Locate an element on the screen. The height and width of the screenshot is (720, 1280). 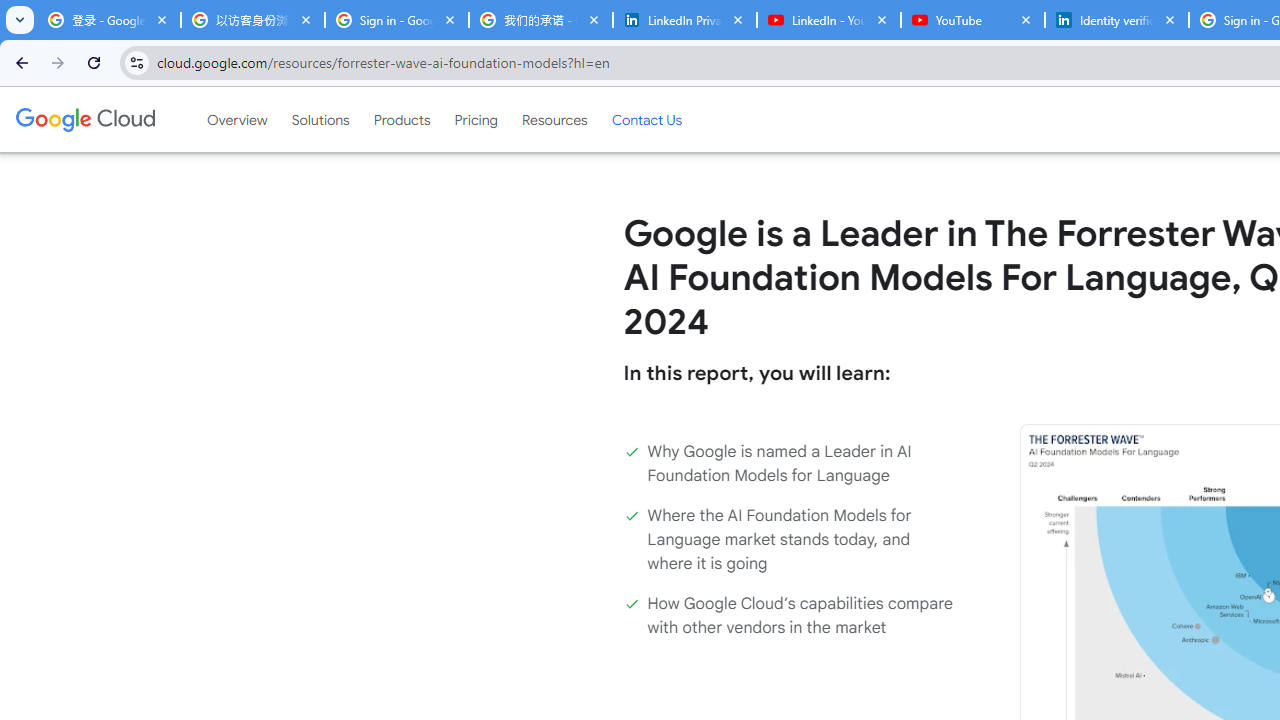
Solutions is located at coordinates (320, 119).